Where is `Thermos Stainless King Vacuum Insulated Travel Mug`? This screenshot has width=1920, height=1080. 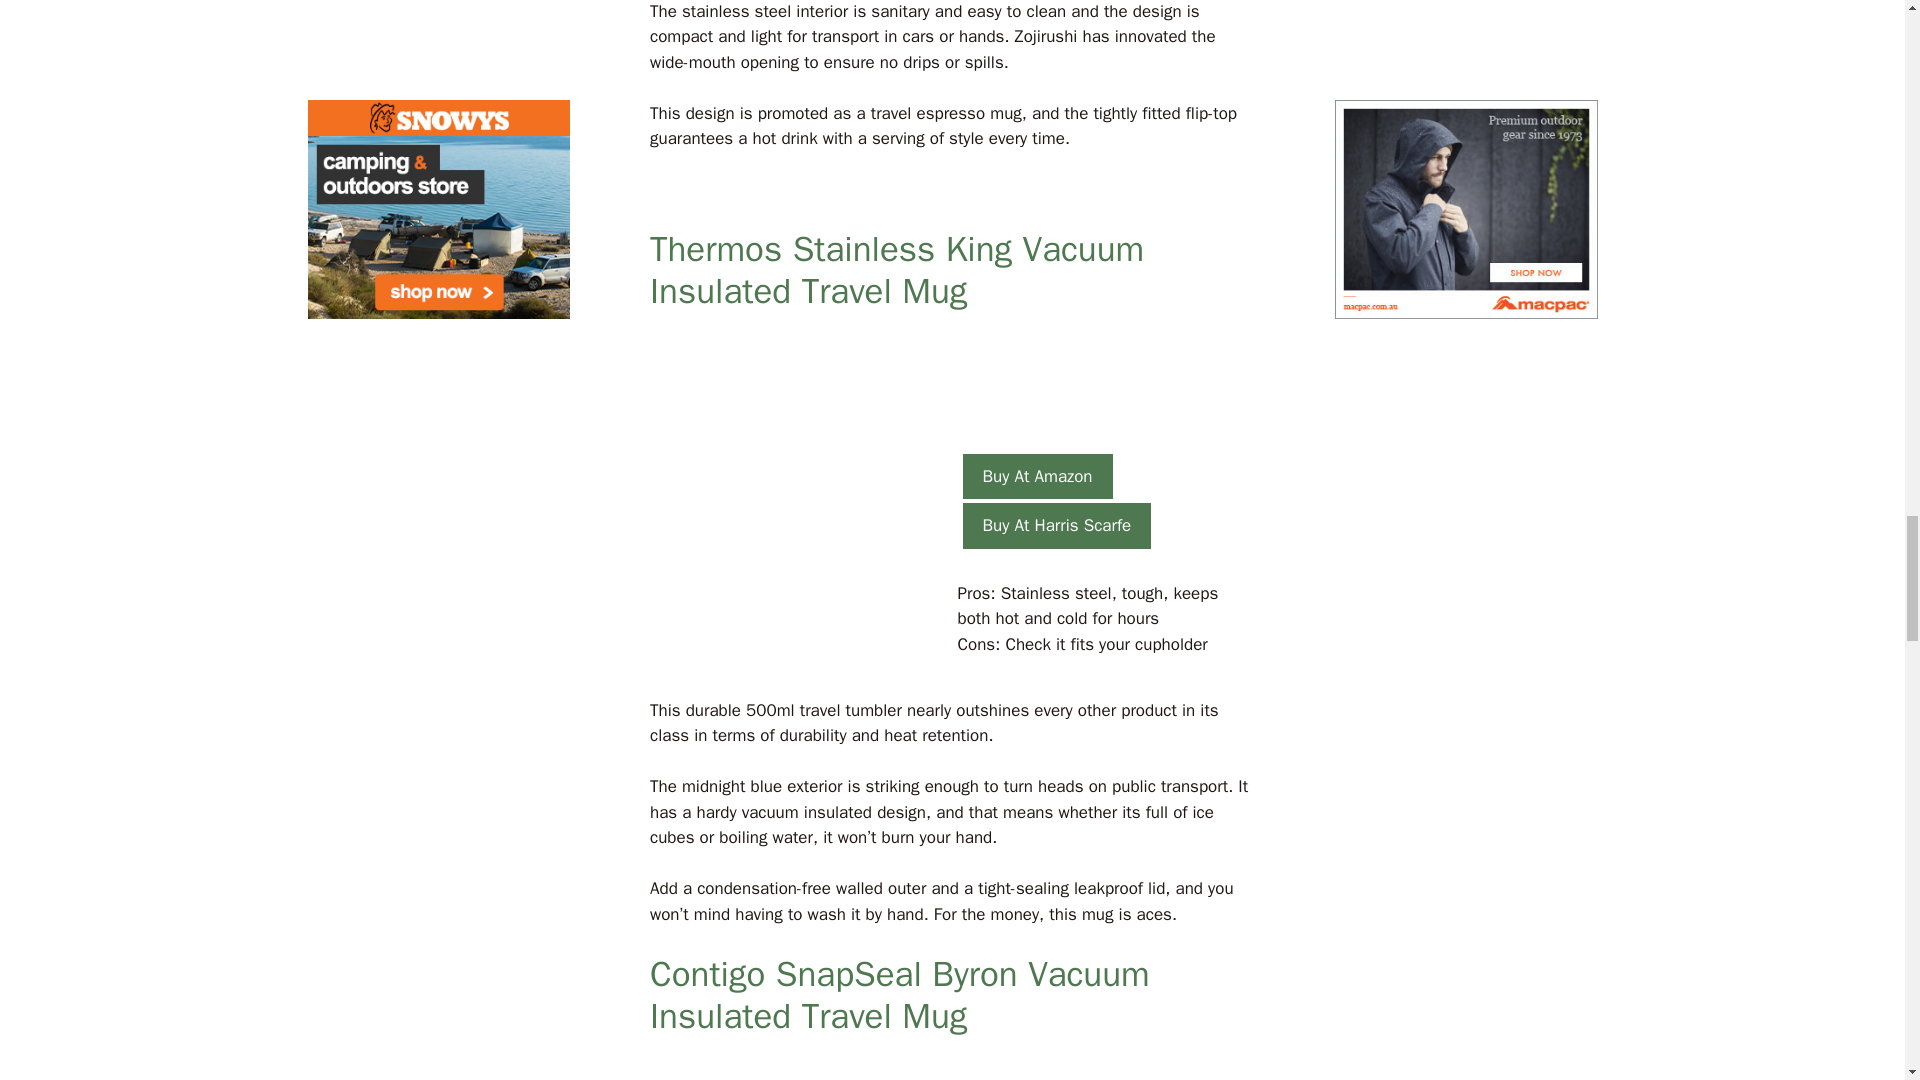
Thermos Stainless King Vacuum Insulated Travel Mug is located at coordinates (897, 270).